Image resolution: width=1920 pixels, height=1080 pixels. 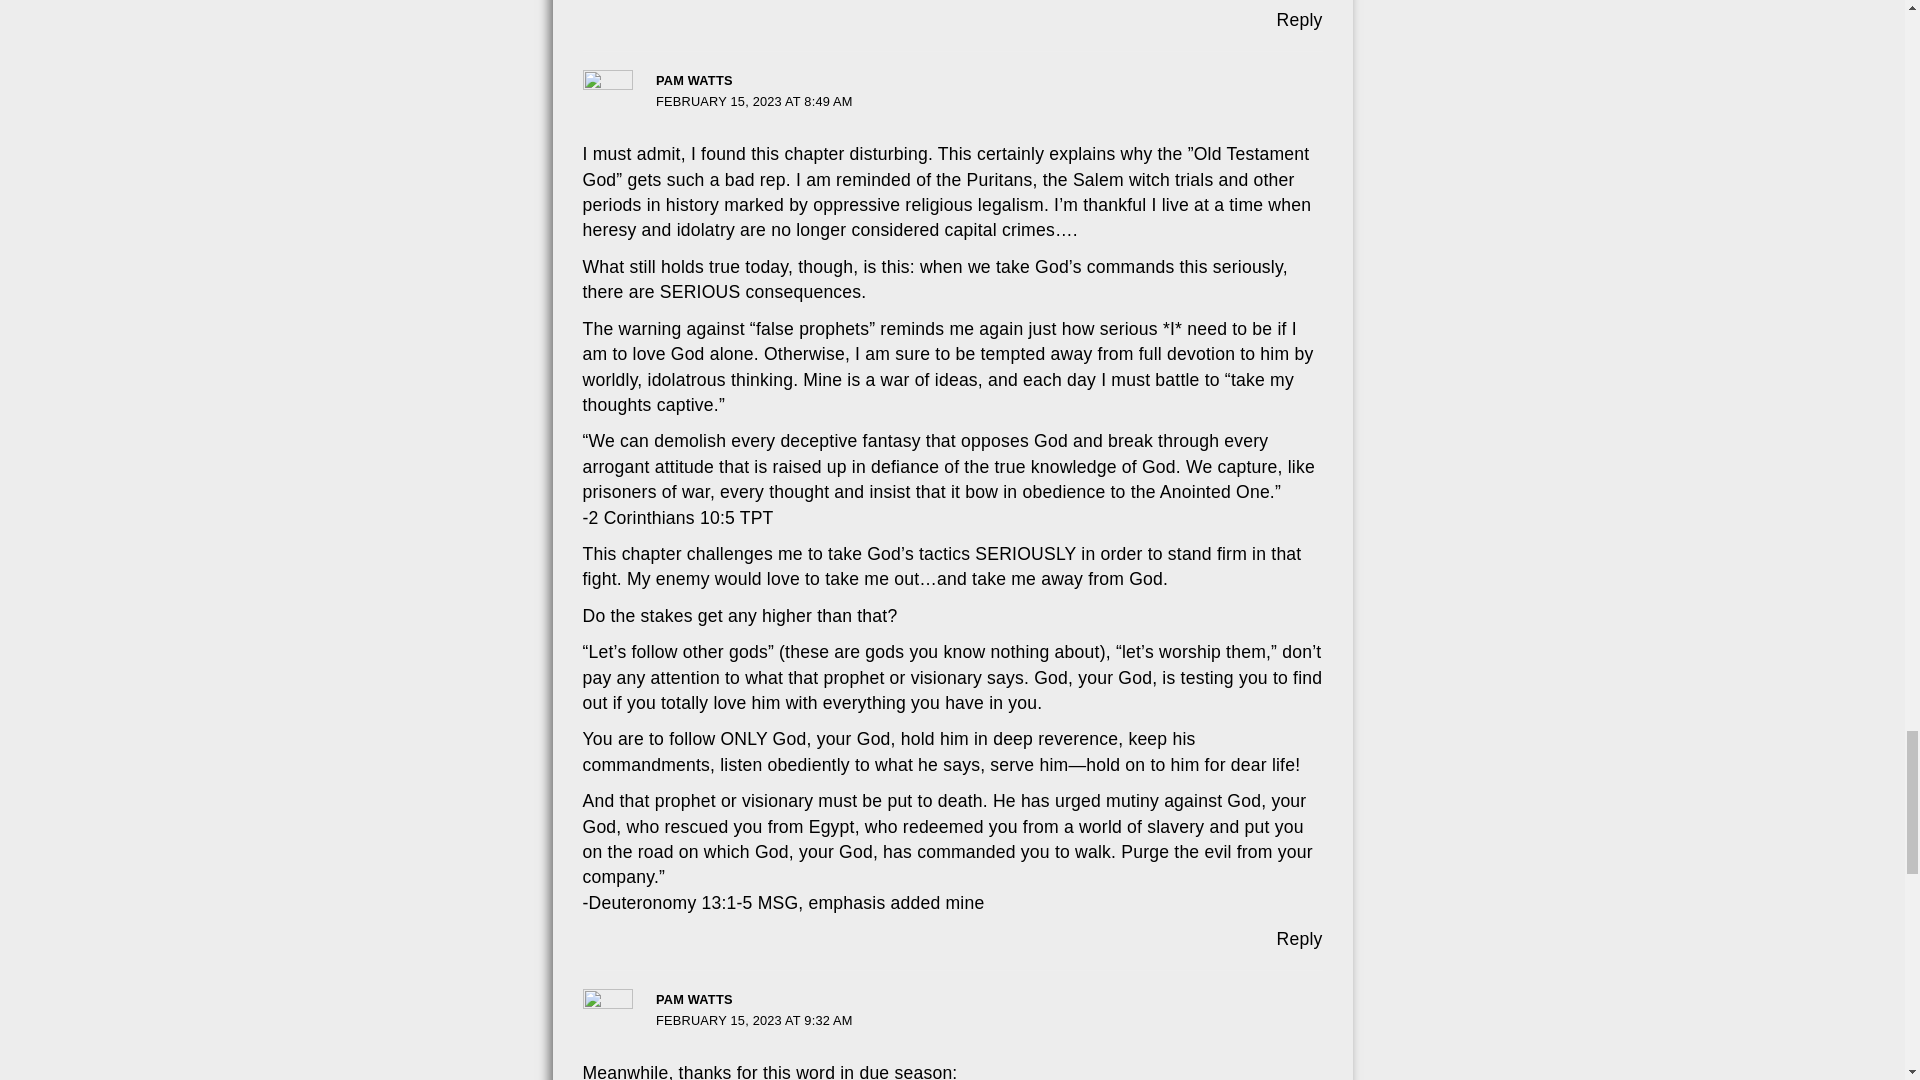 I want to click on FEBRUARY 15, 2023 AT 9:32 AM, so click(x=754, y=1020).